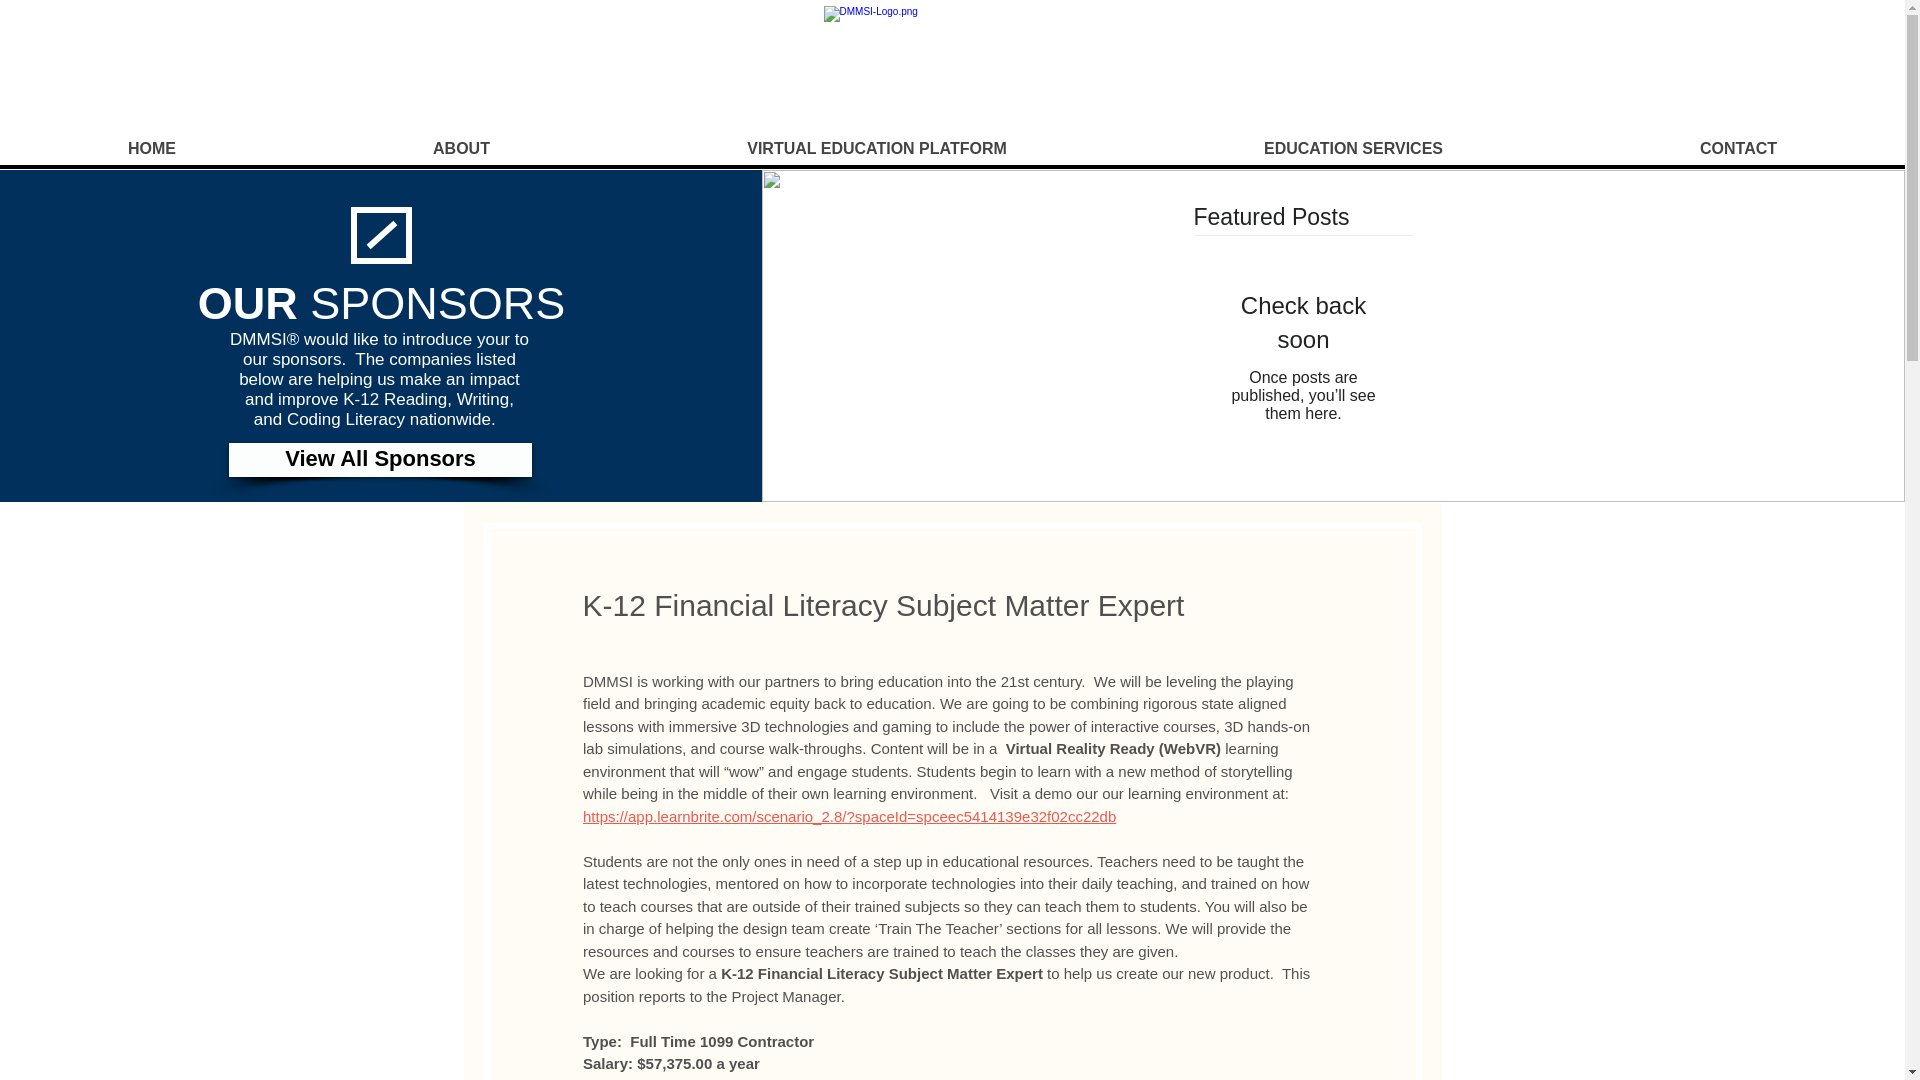 The image size is (1920, 1080). I want to click on EDUCATION SERVICES, so click(1352, 148).